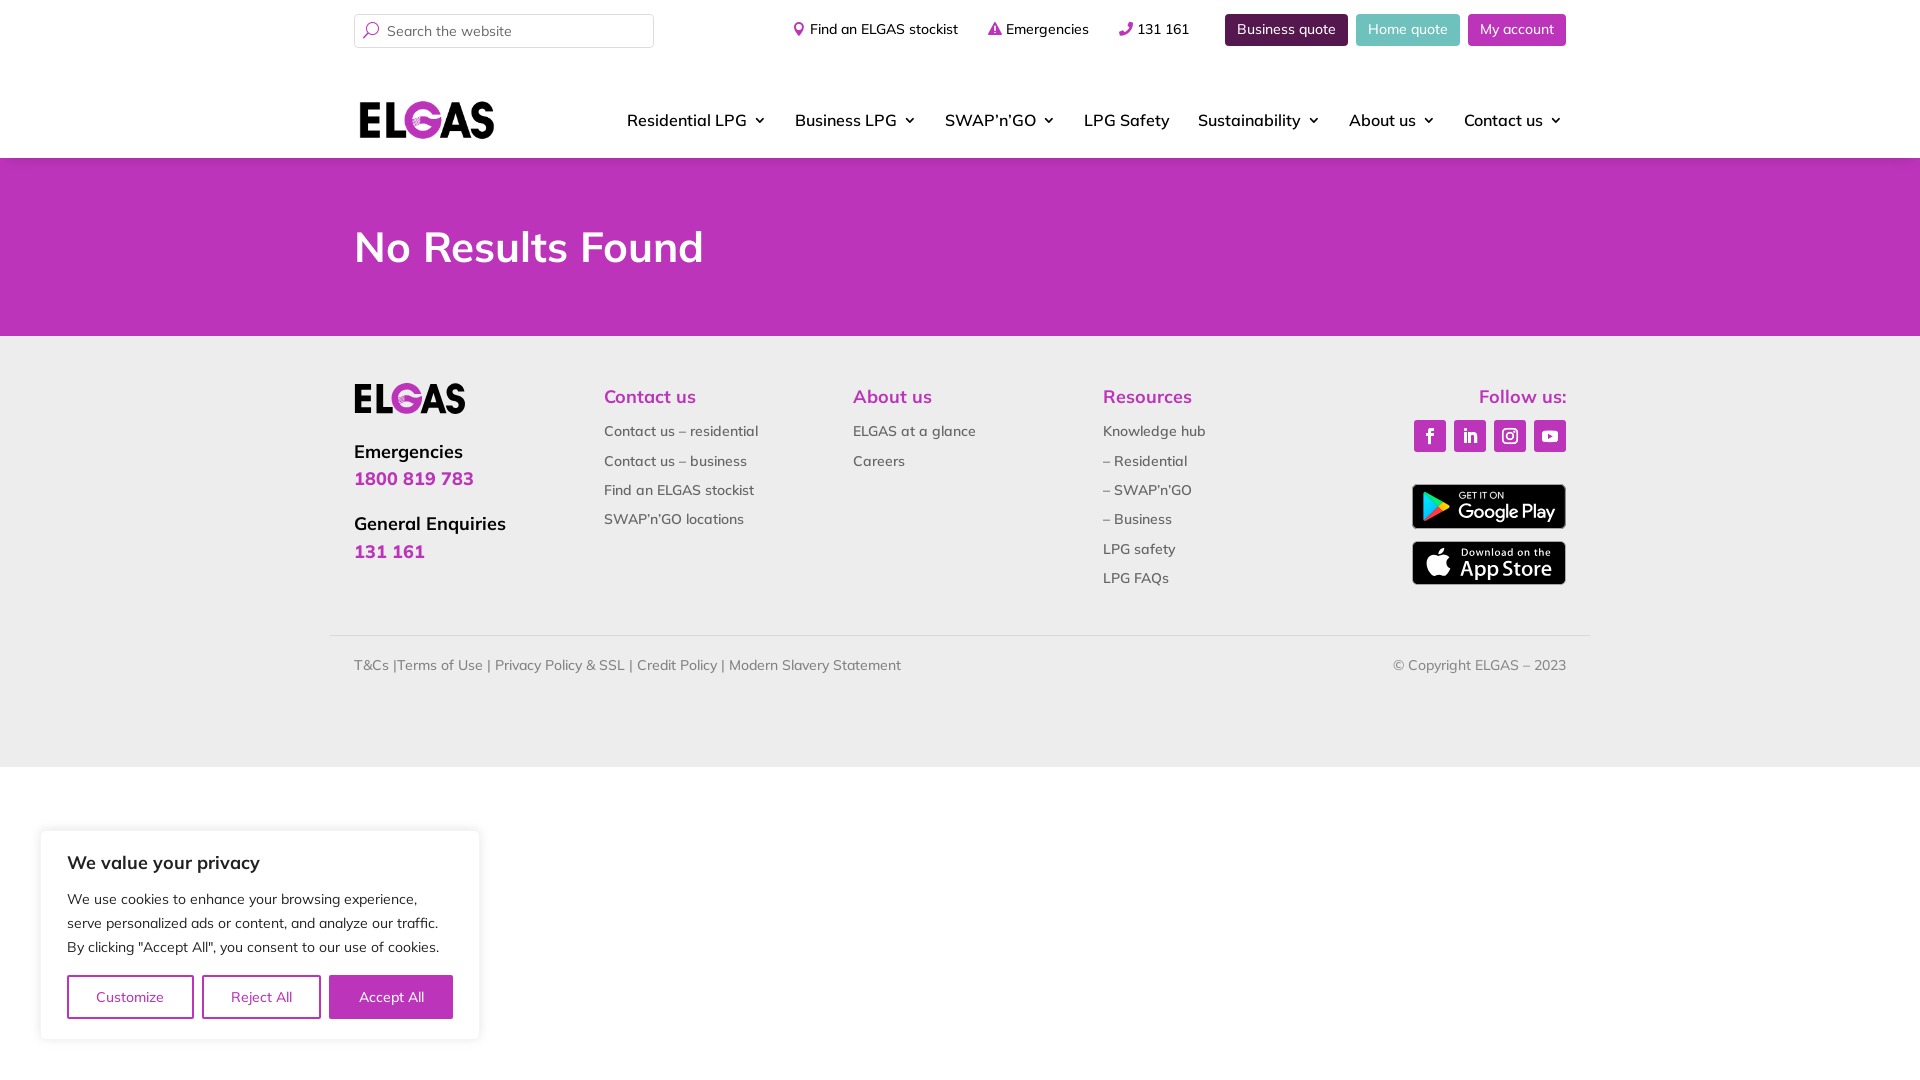  What do you see at coordinates (1286, 30) in the screenshot?
I see `Business quote` at bounding box center [1286, 30].